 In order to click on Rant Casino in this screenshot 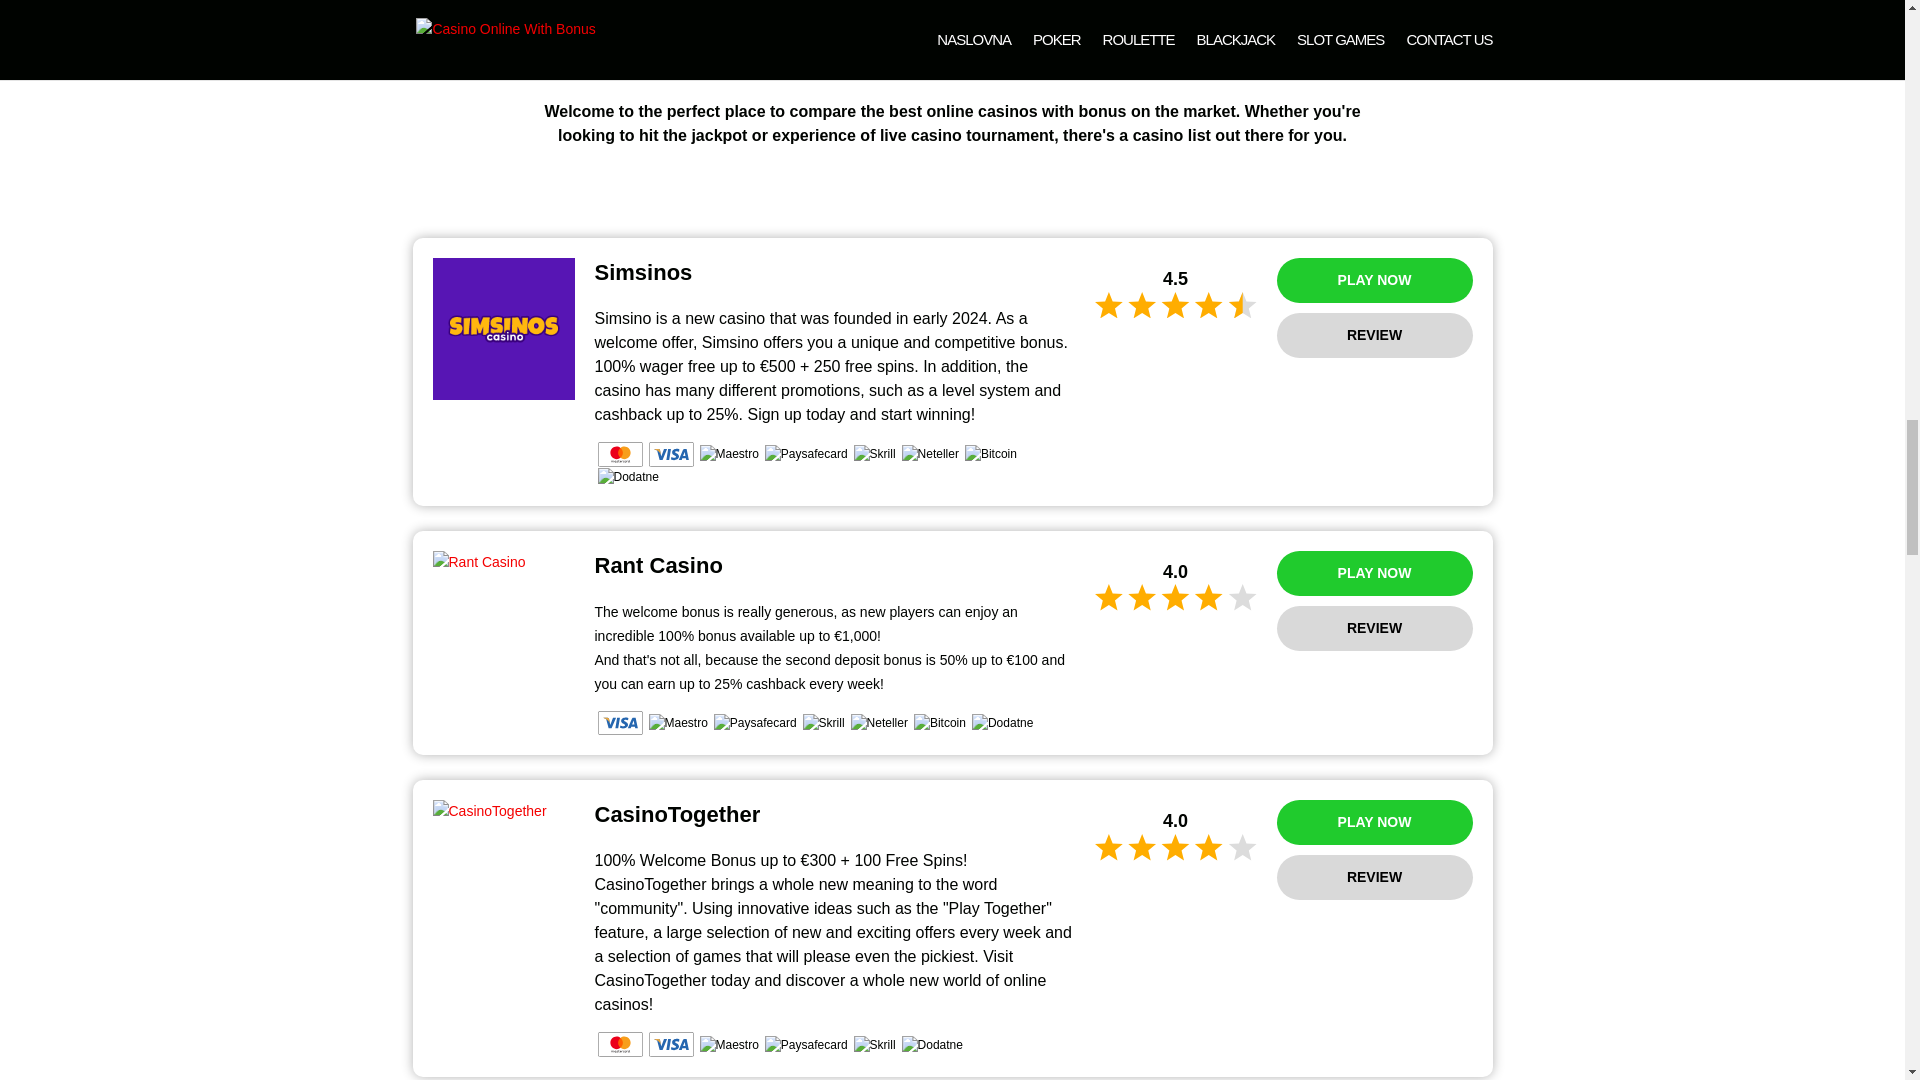, I will do `click(503, 562)`.